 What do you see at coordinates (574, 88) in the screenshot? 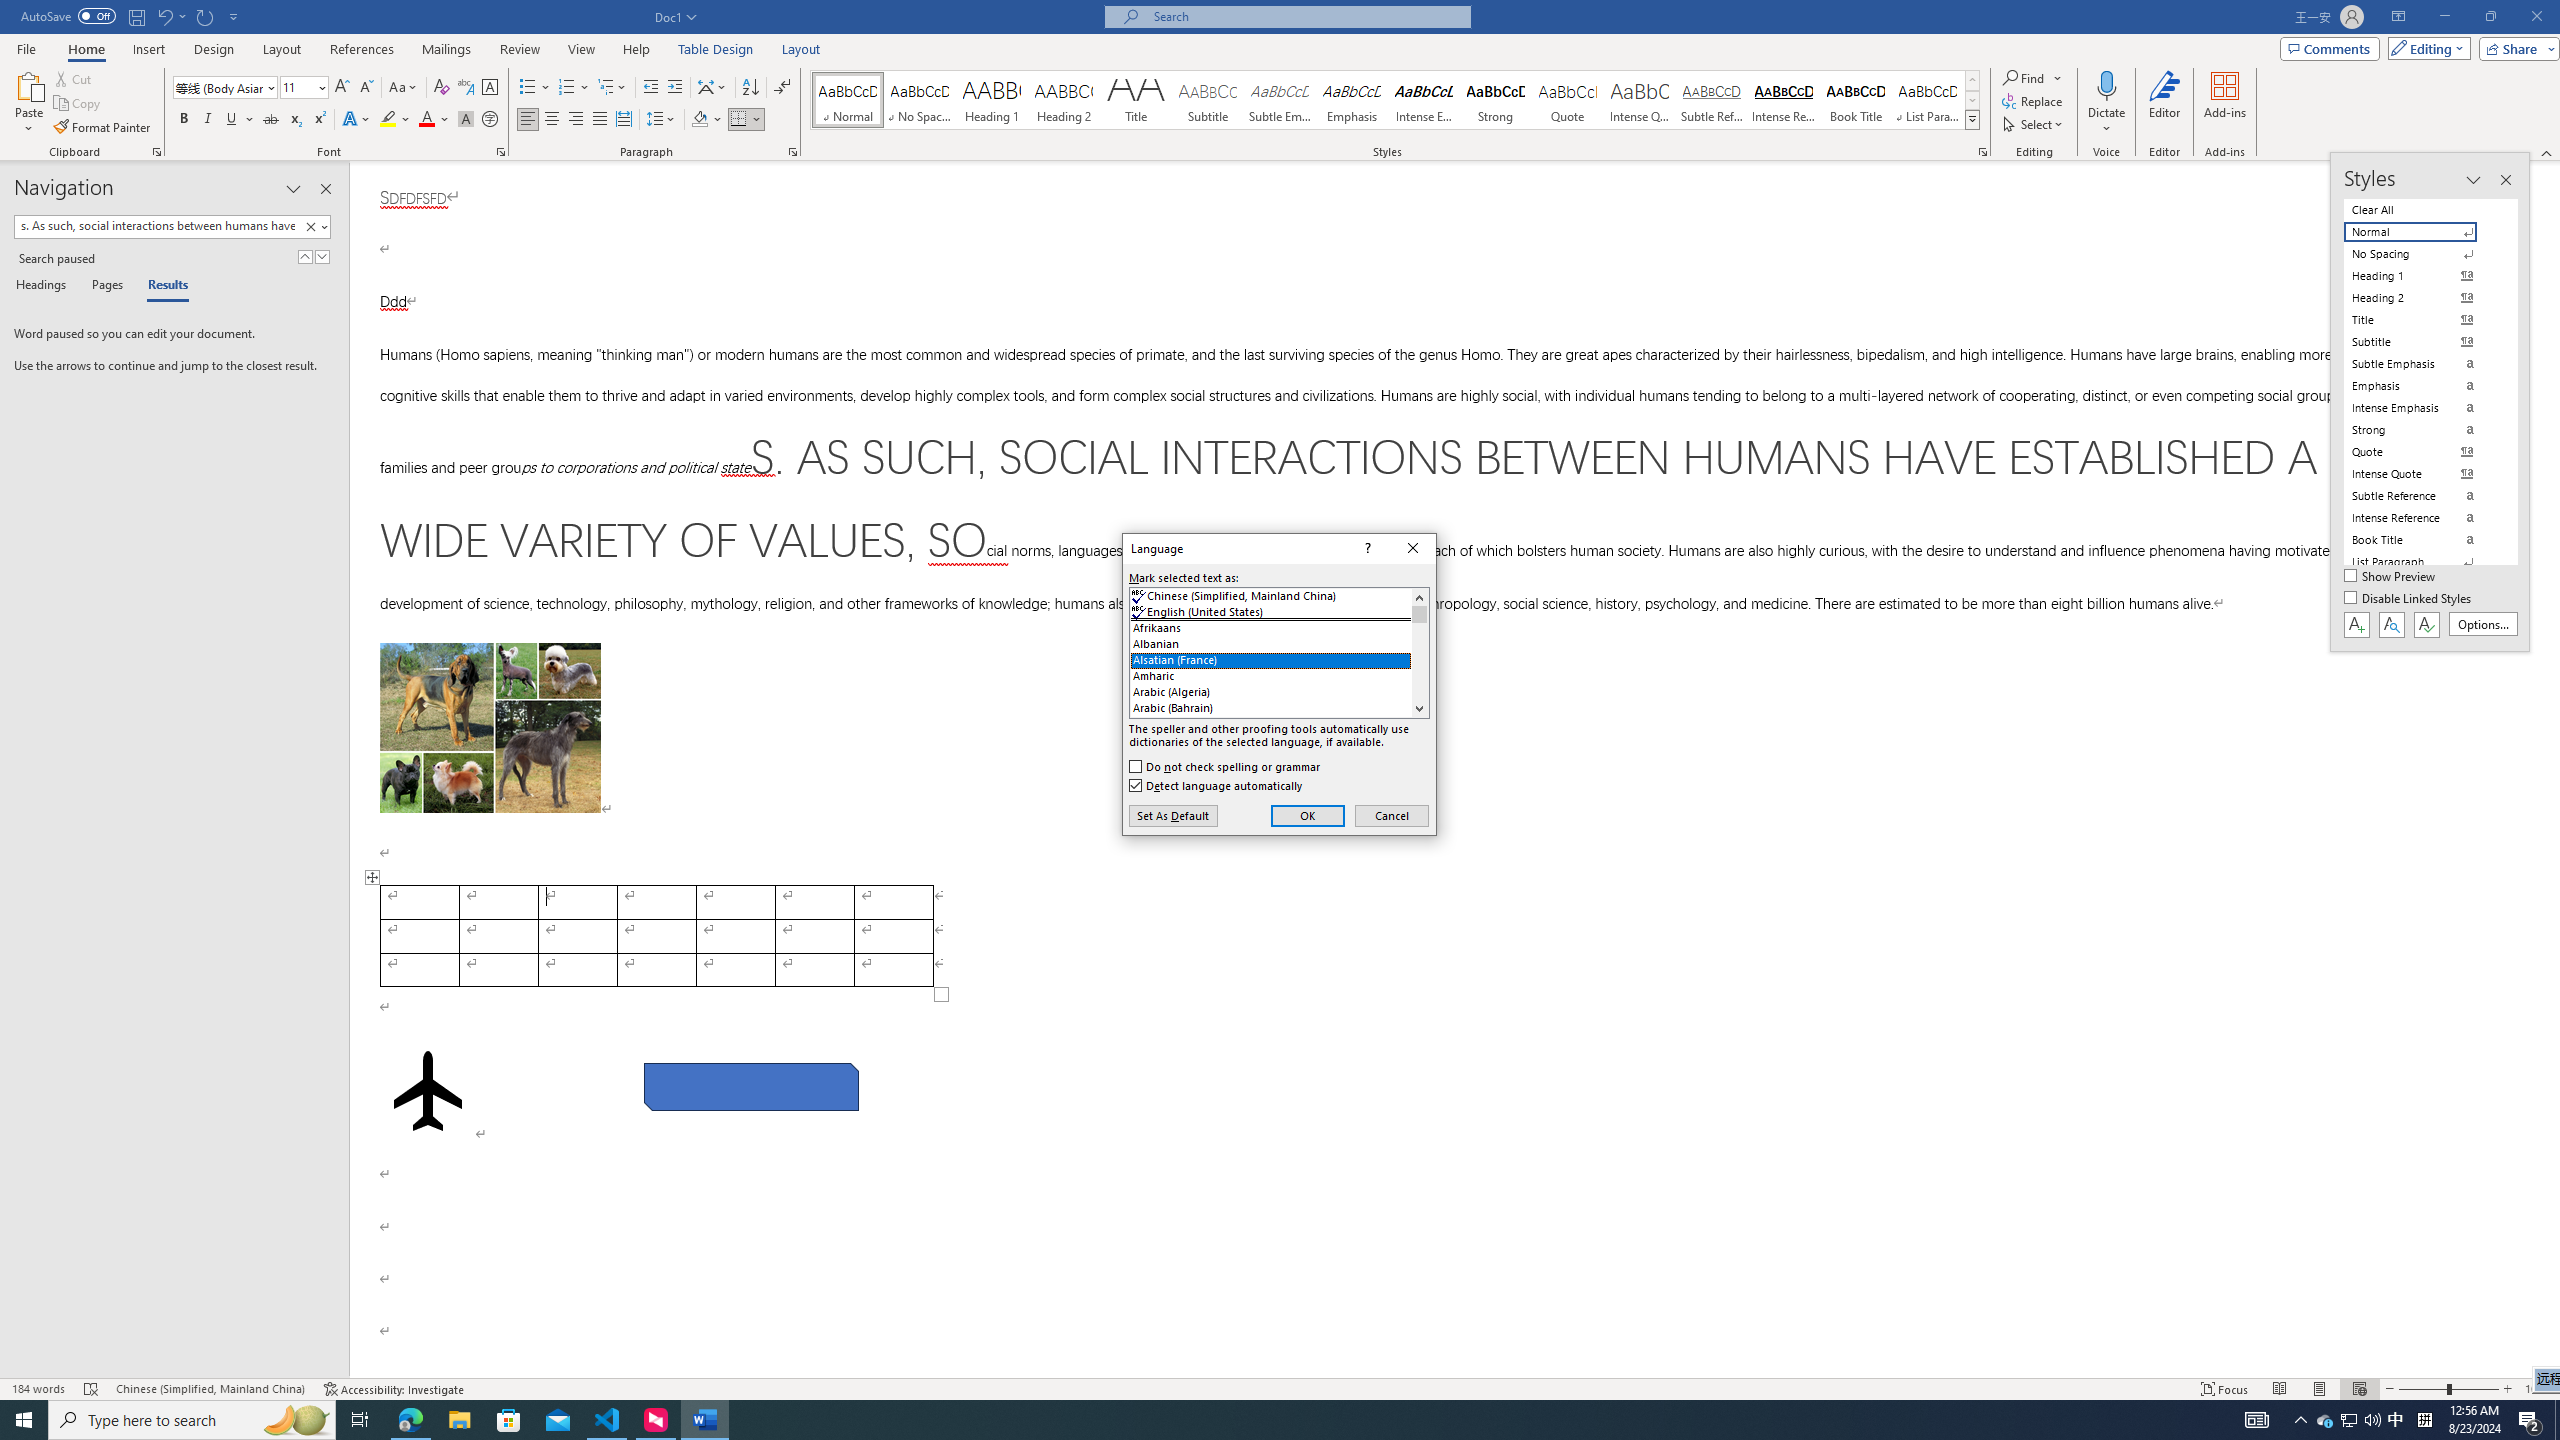
I see `Numbering` at bounding box center [574, 88].